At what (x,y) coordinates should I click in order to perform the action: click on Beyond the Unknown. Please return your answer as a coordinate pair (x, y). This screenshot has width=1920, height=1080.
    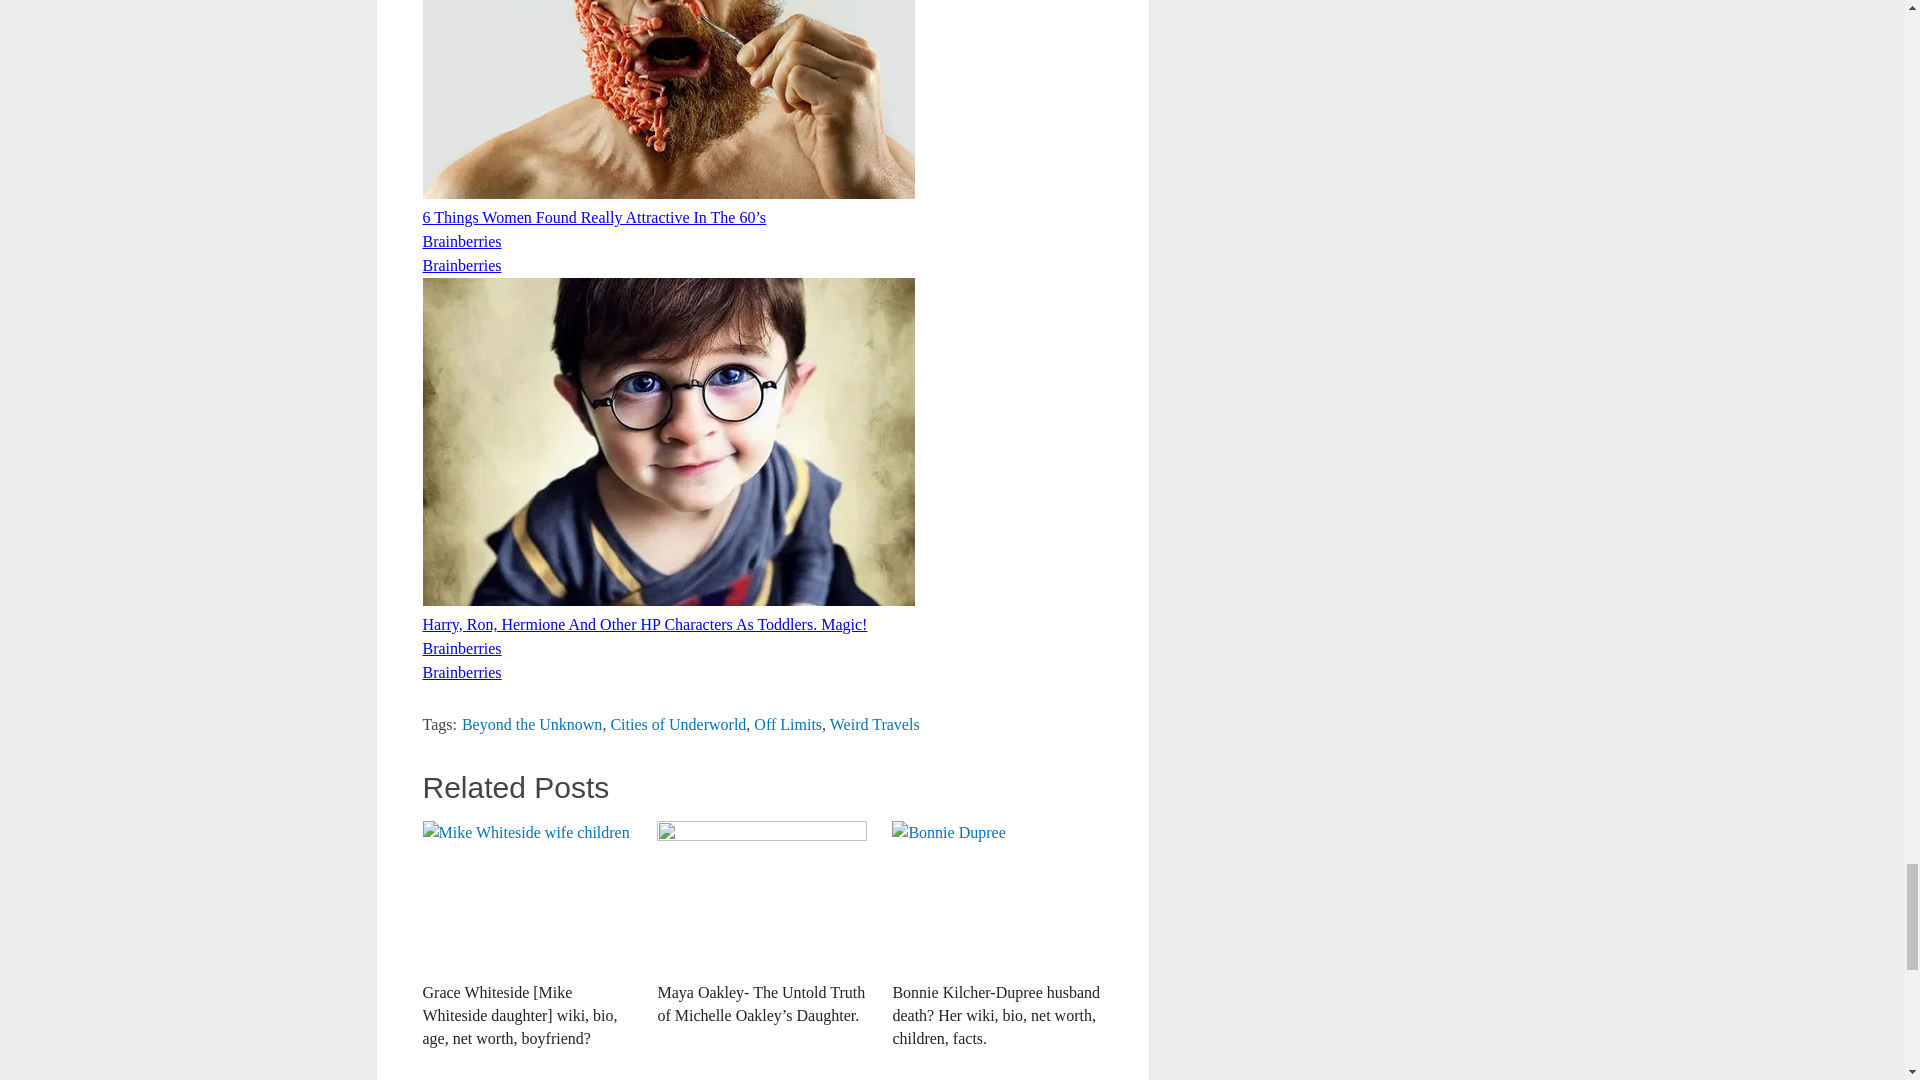
    Looking at the image, I should click on (532, 724).